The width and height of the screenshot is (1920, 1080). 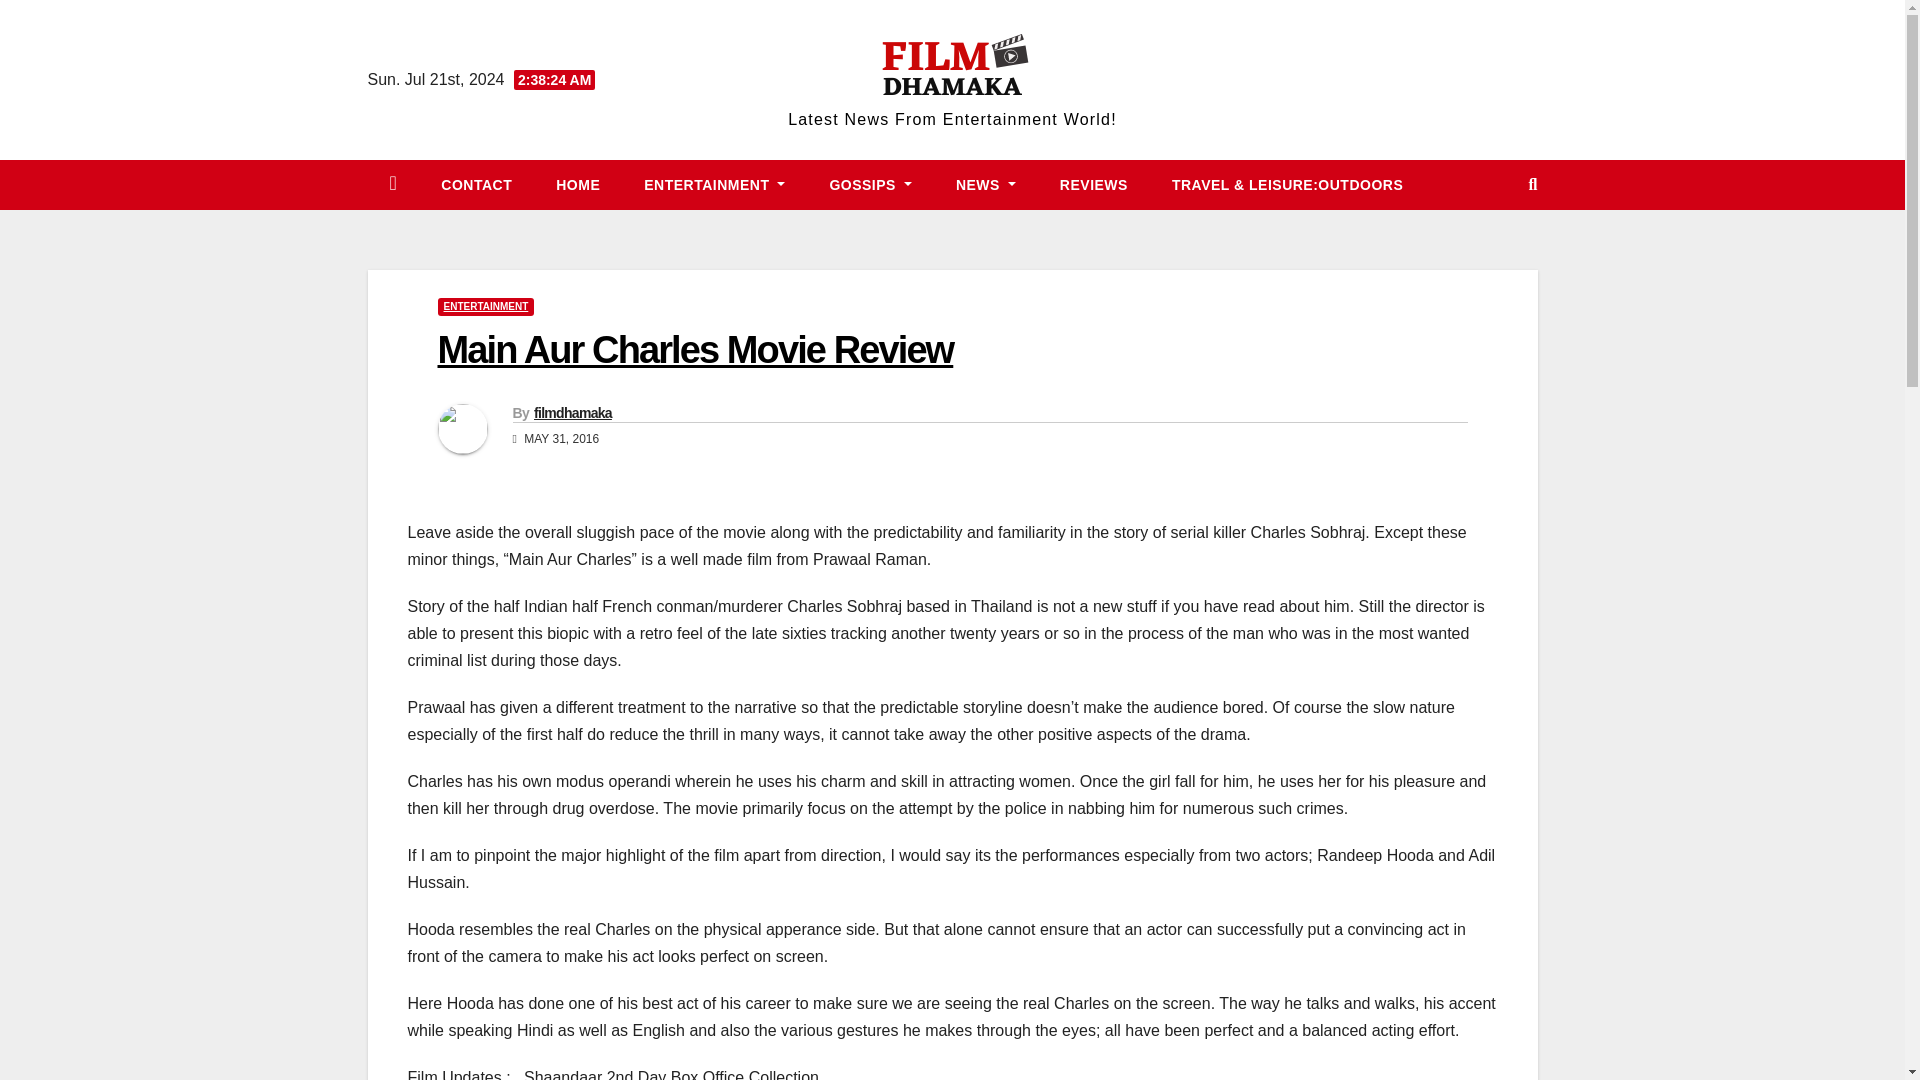 I want to click on Gossips, so click(x=870, y=184).